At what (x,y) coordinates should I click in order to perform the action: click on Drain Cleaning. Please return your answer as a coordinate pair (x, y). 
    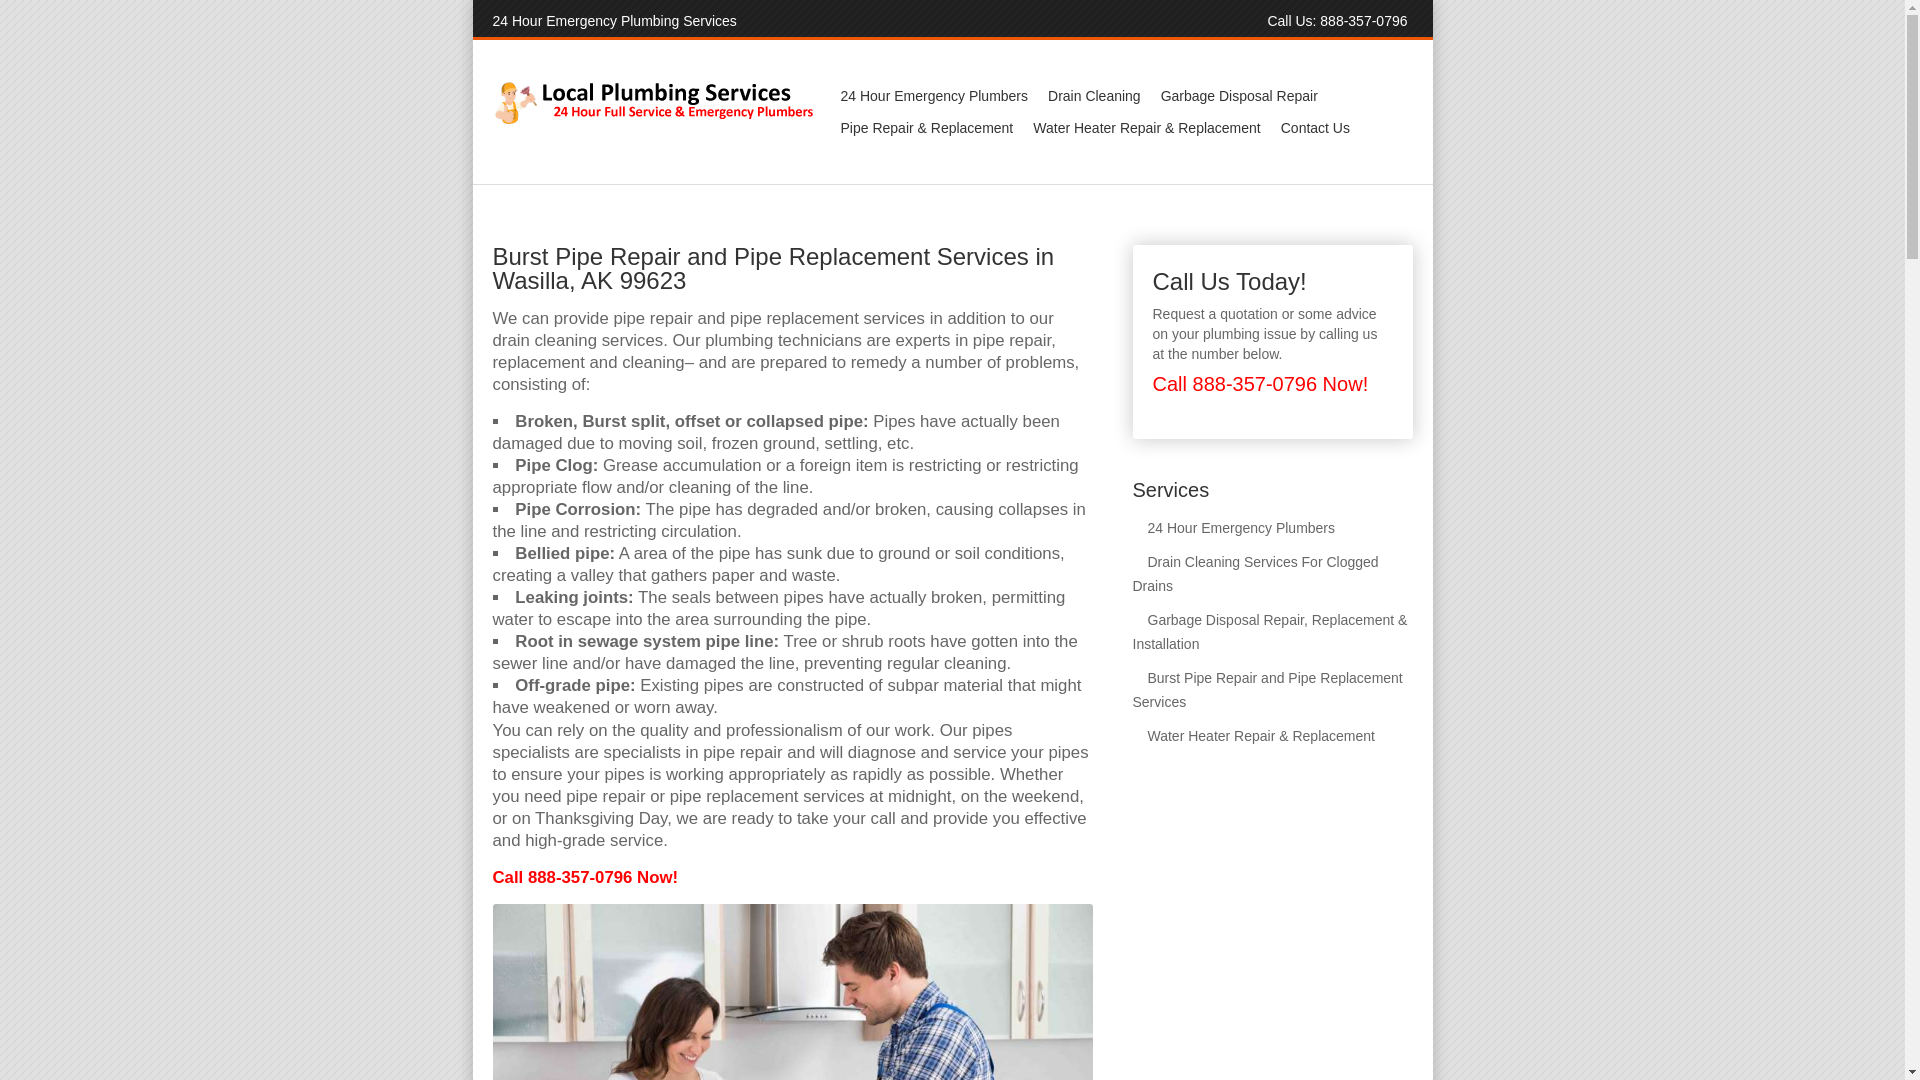
    Looking at the image, I should click on (1094, 96).